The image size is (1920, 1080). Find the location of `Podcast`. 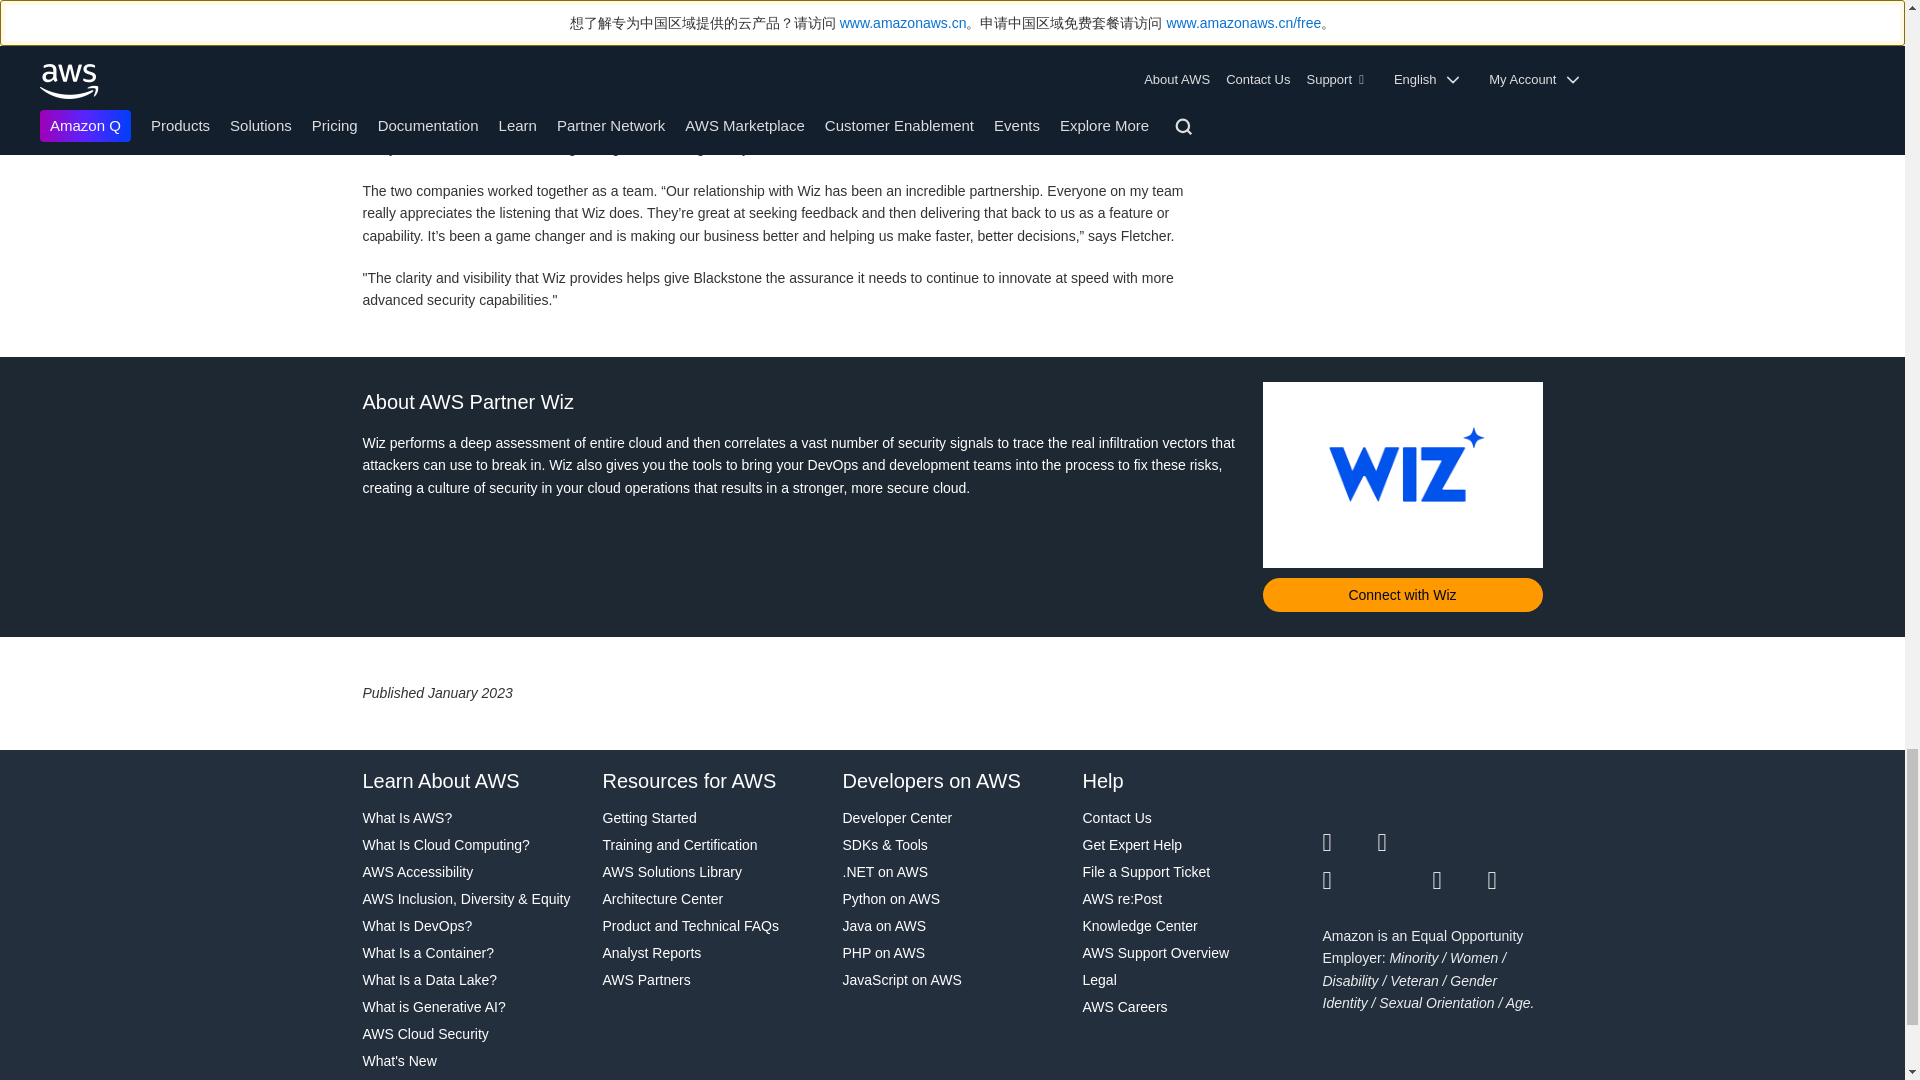

Podcast is located at coordinates (1459, 881).